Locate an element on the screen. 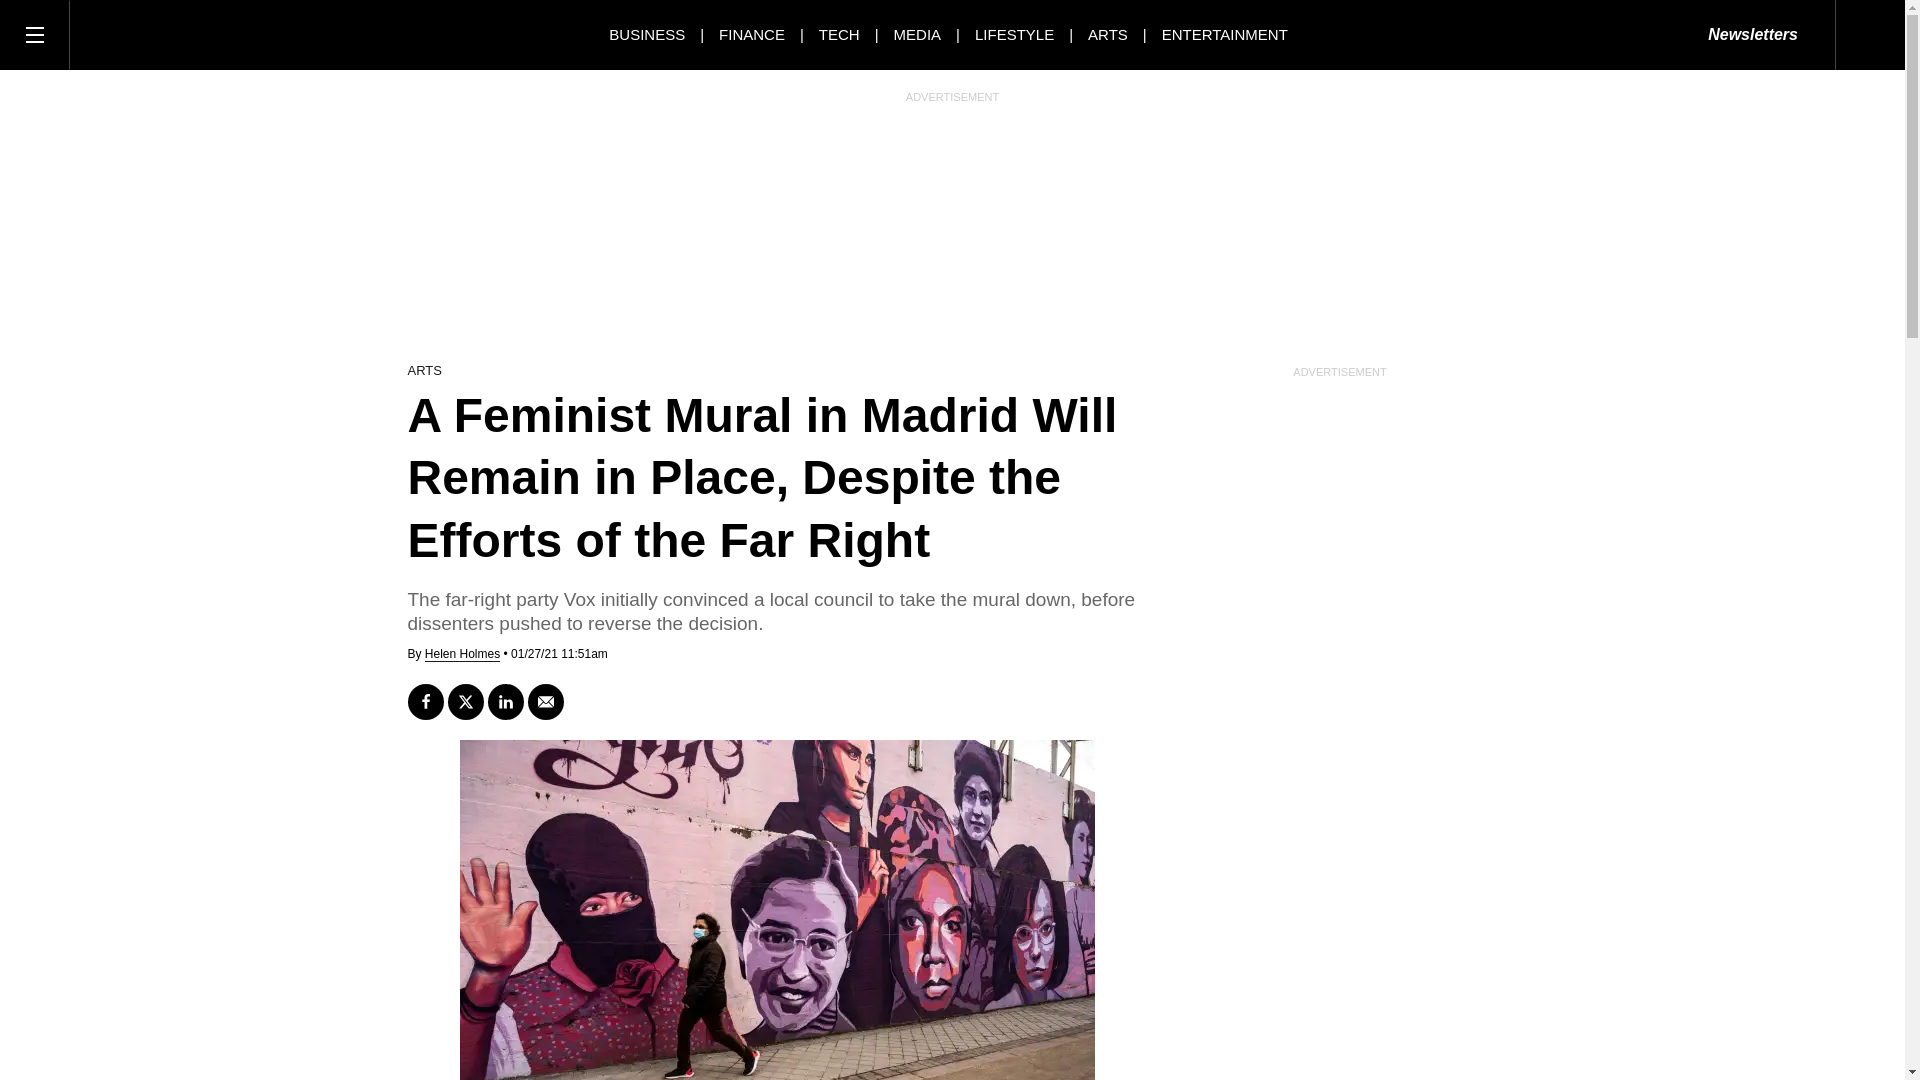 The height and width of the screenshot is (1080, 1920). ENTERTAINMENT is located at coordinates (1224, 34).